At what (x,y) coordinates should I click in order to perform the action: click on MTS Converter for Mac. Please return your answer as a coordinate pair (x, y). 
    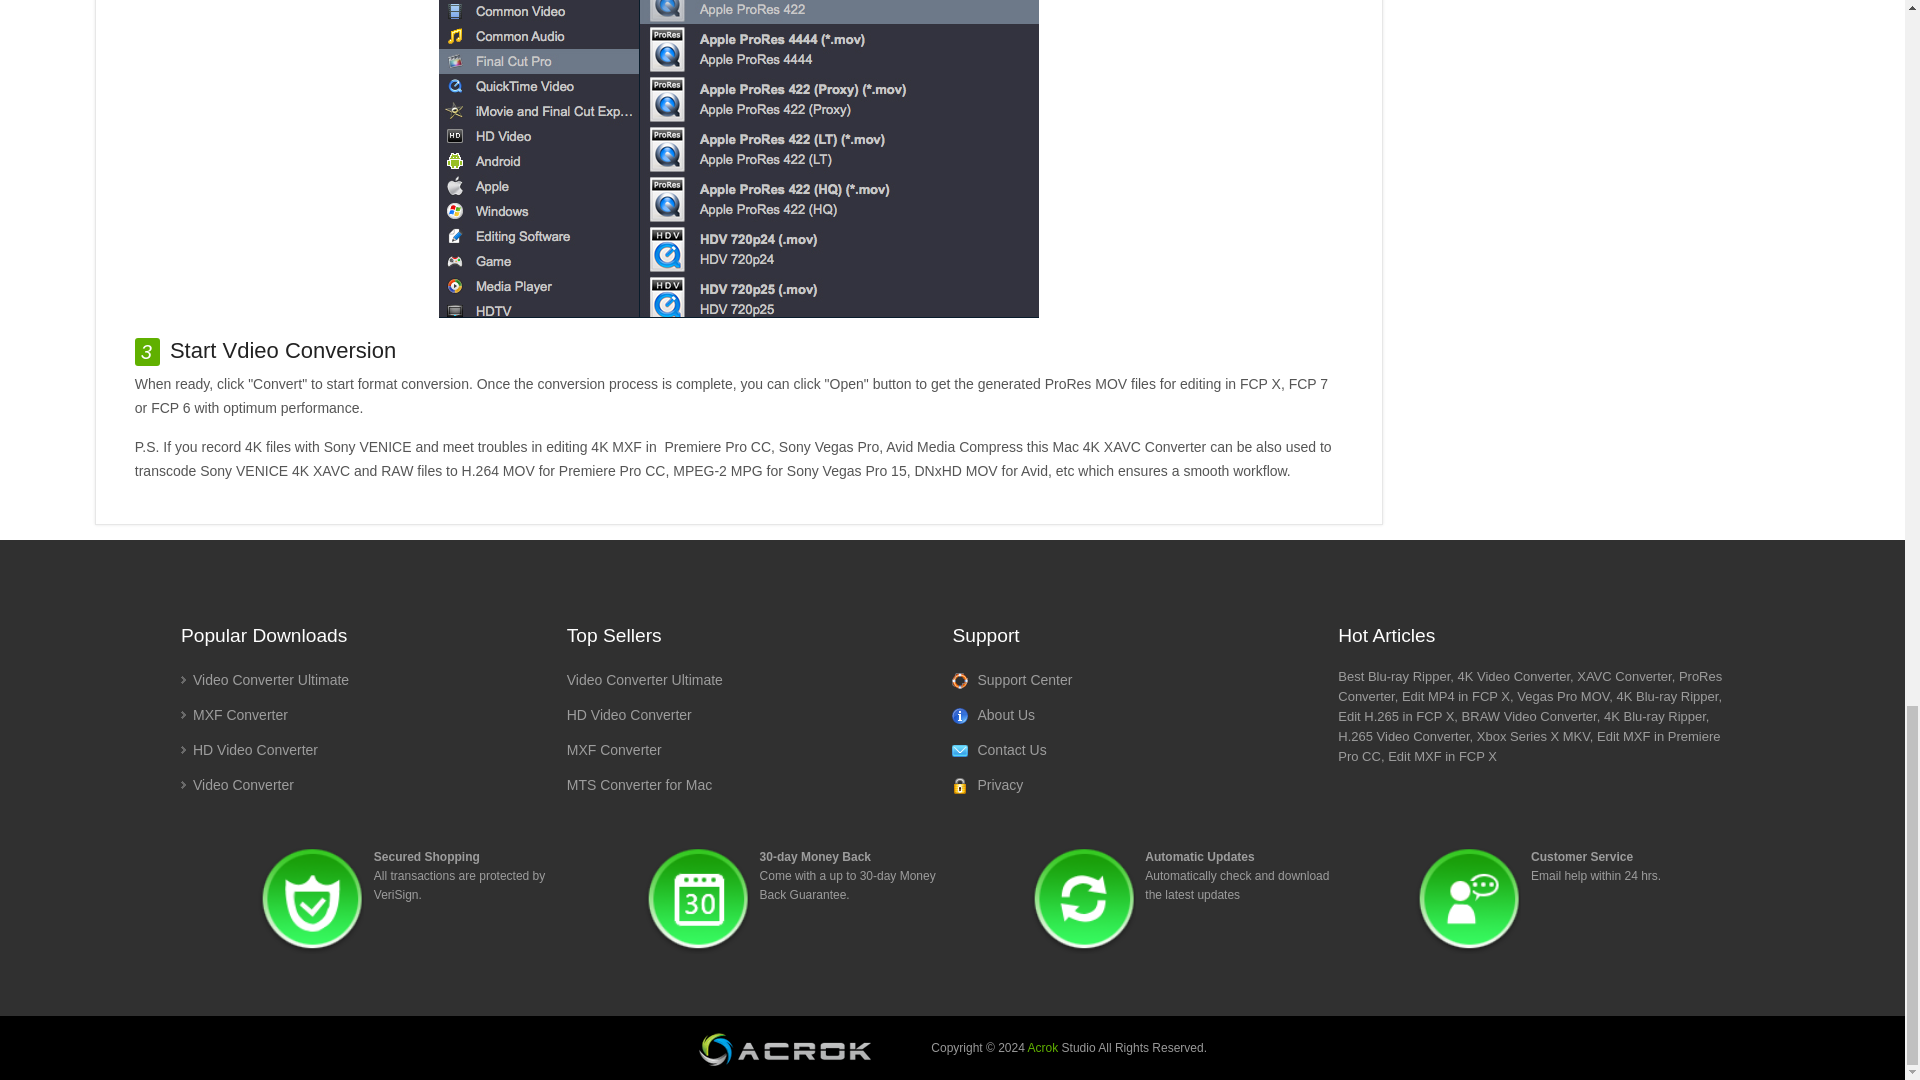
    Looking at the image, I should click on (639, 784).